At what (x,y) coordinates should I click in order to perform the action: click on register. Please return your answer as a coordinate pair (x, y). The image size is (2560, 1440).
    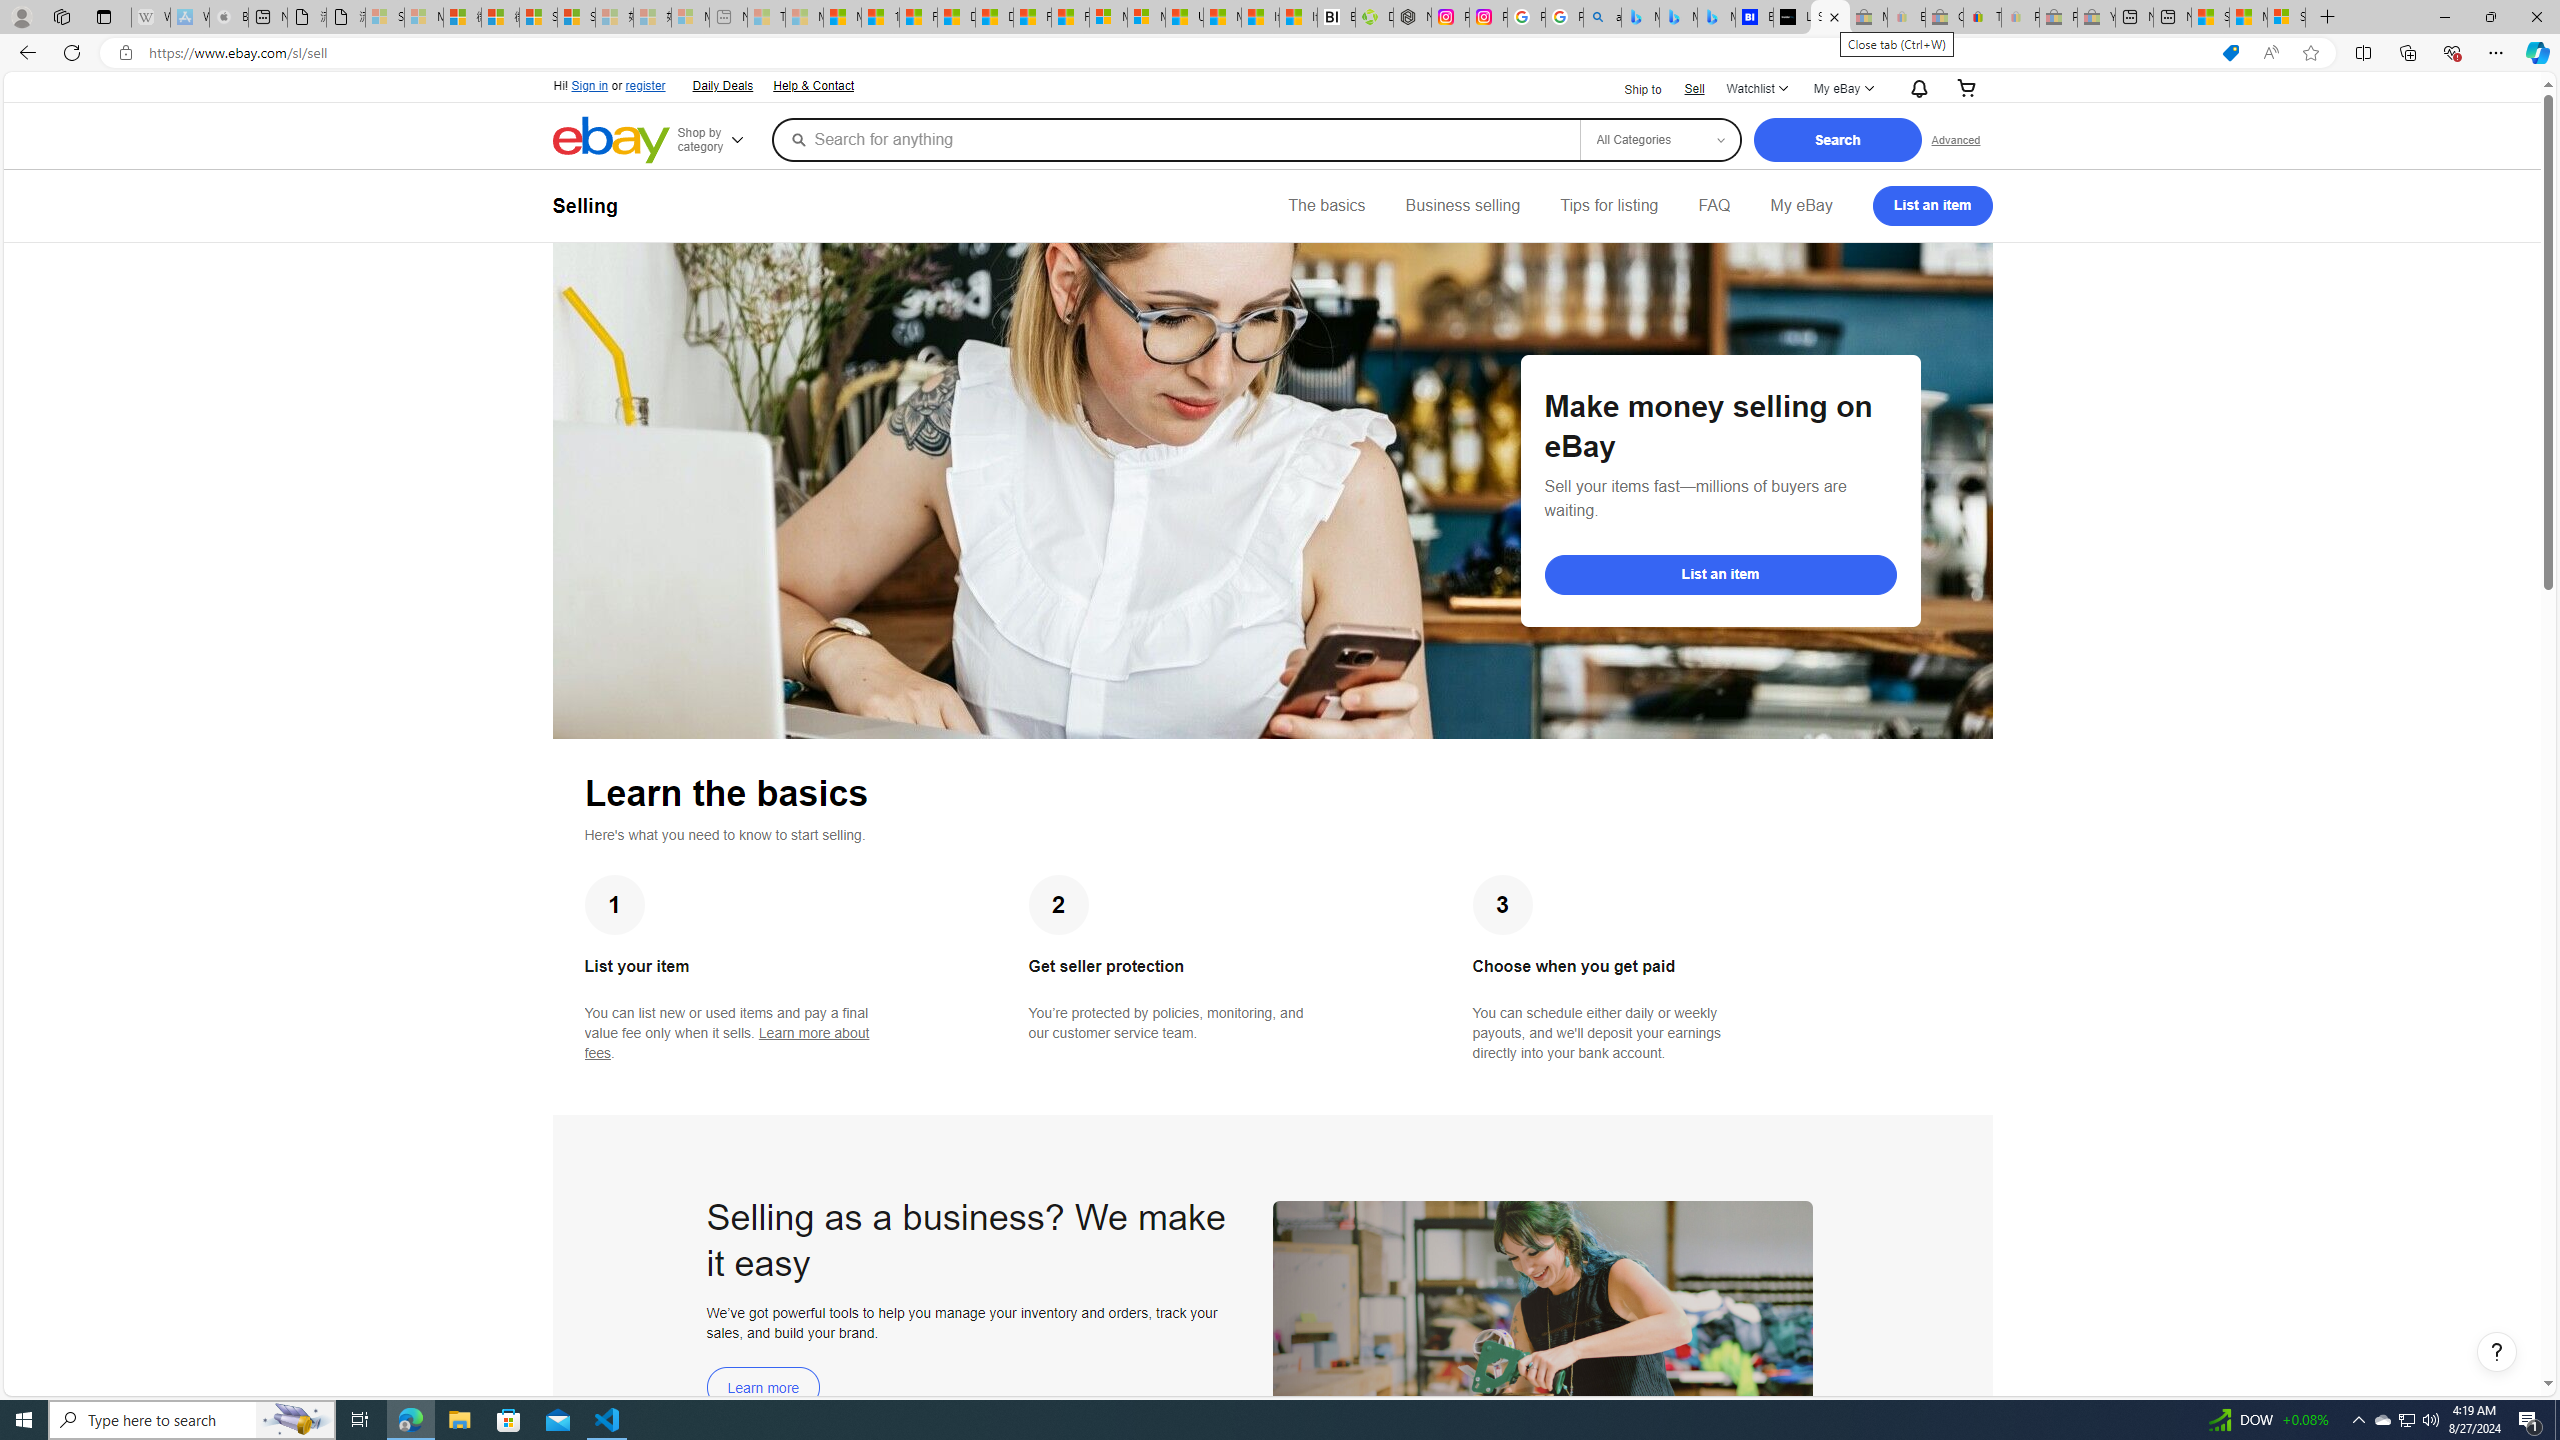
    Looking at the image, I should click on (644, 86).